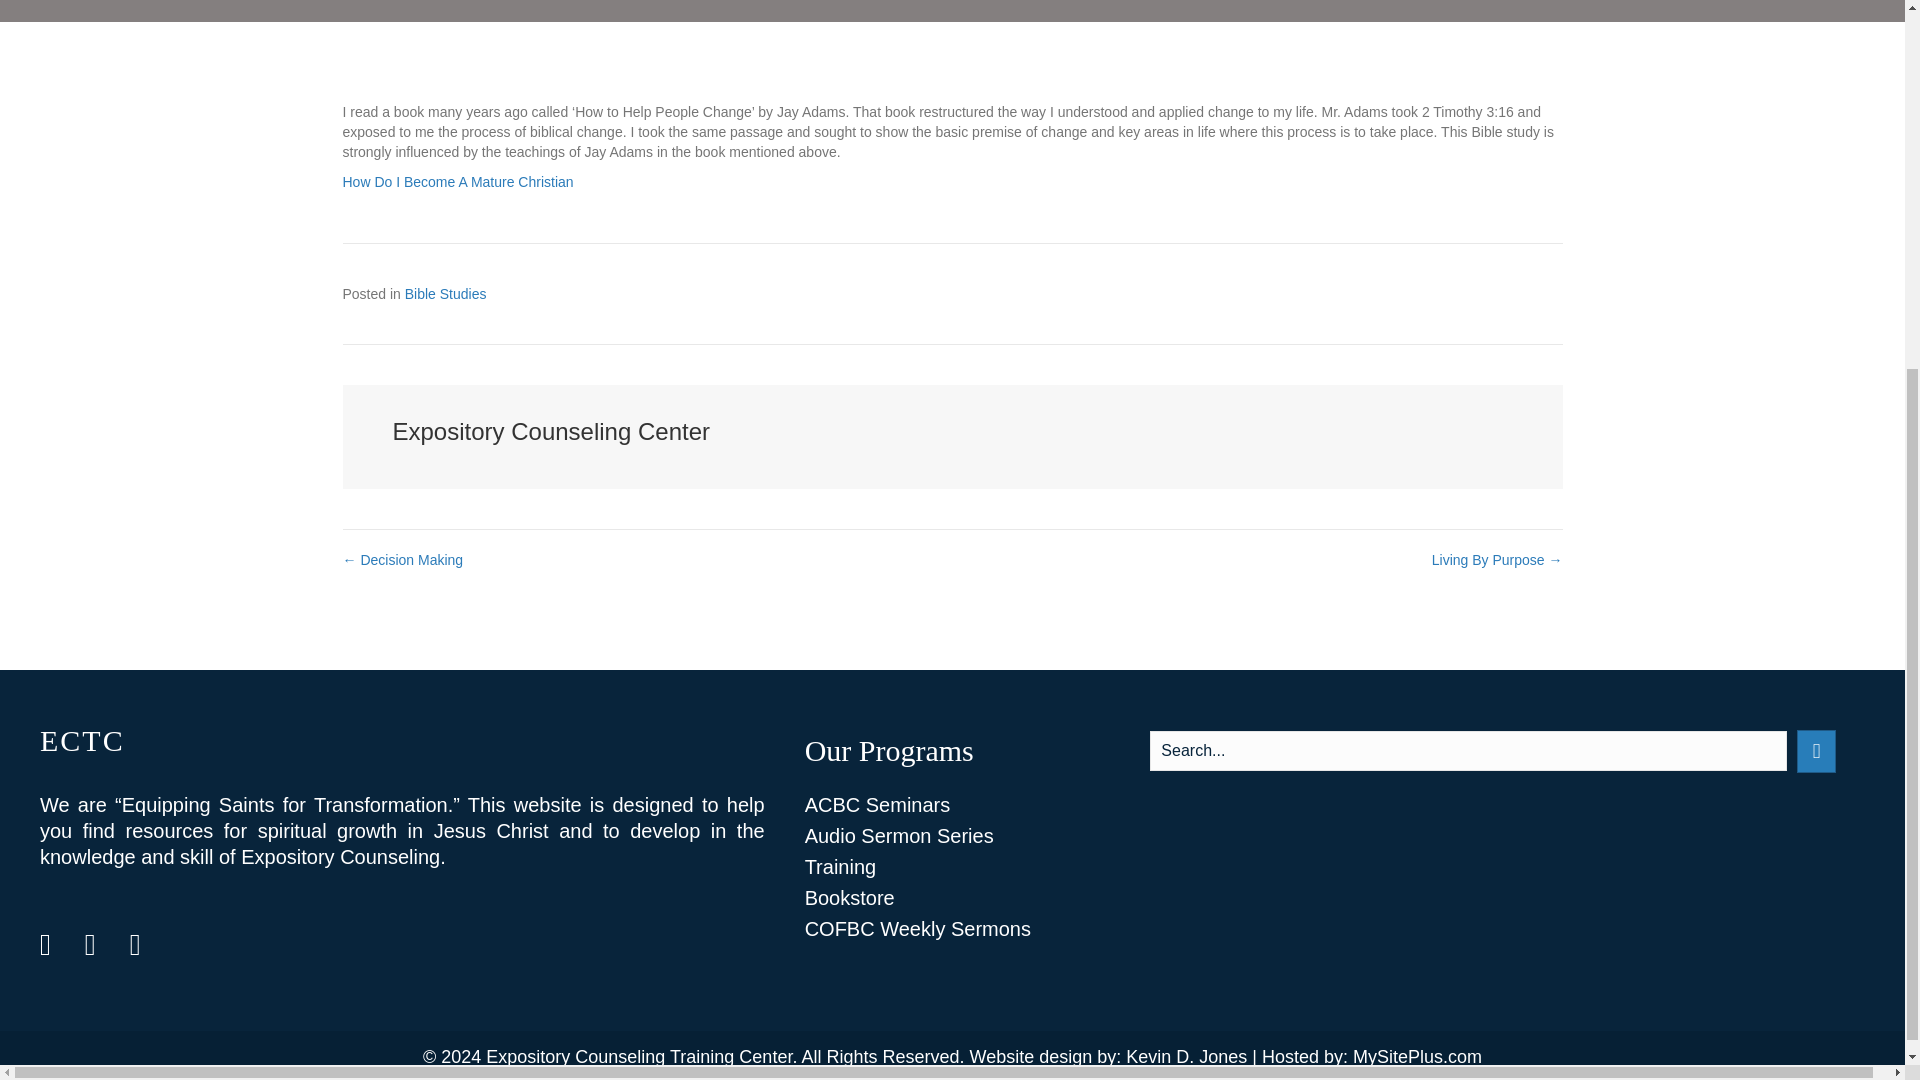 This screenshot has width=1920, height=1080. What do you see at coordinates (952, 804) in the screenshot?
I see `ACBC Seminars` at bounding box center [952, 804].